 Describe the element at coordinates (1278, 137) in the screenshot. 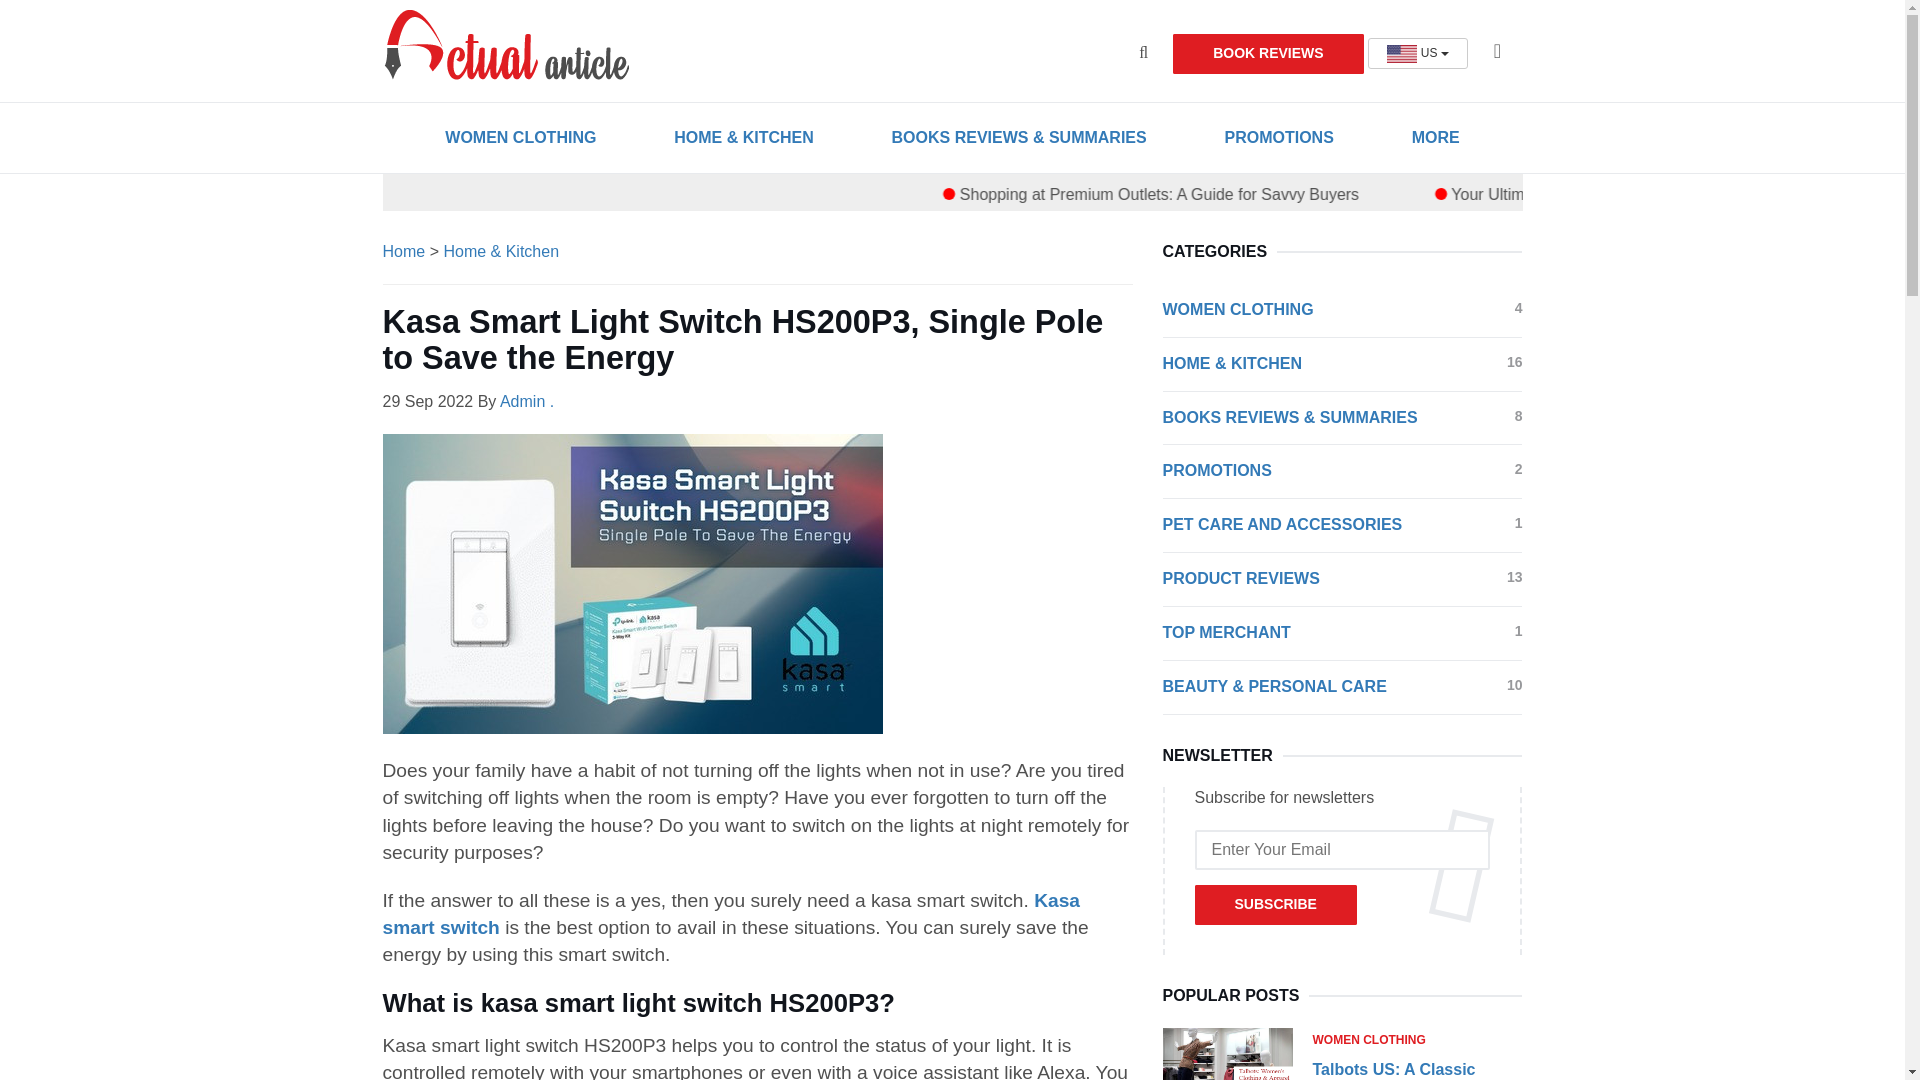

I see `PROMOTIONS` at that location.